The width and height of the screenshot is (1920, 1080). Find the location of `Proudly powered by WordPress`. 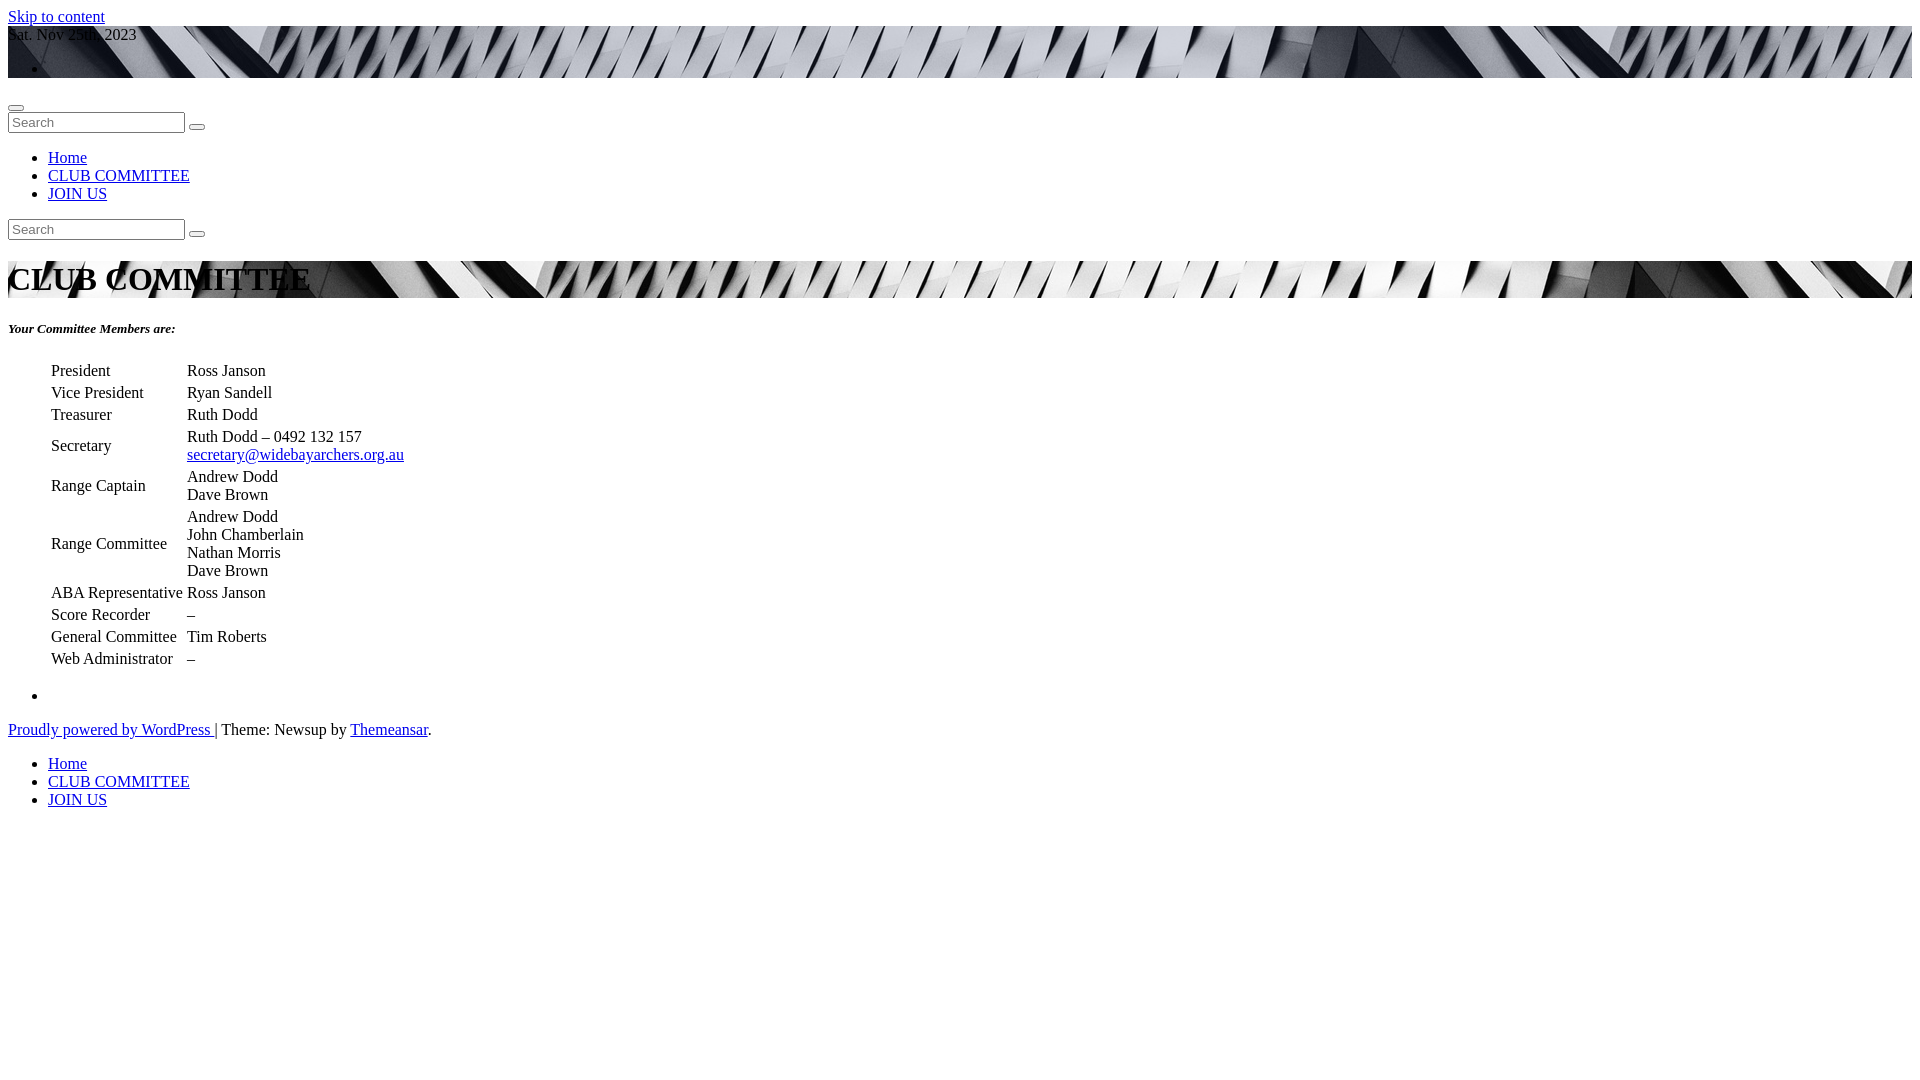

Proudly powered by WordPress is located at coordinates (111, 730).